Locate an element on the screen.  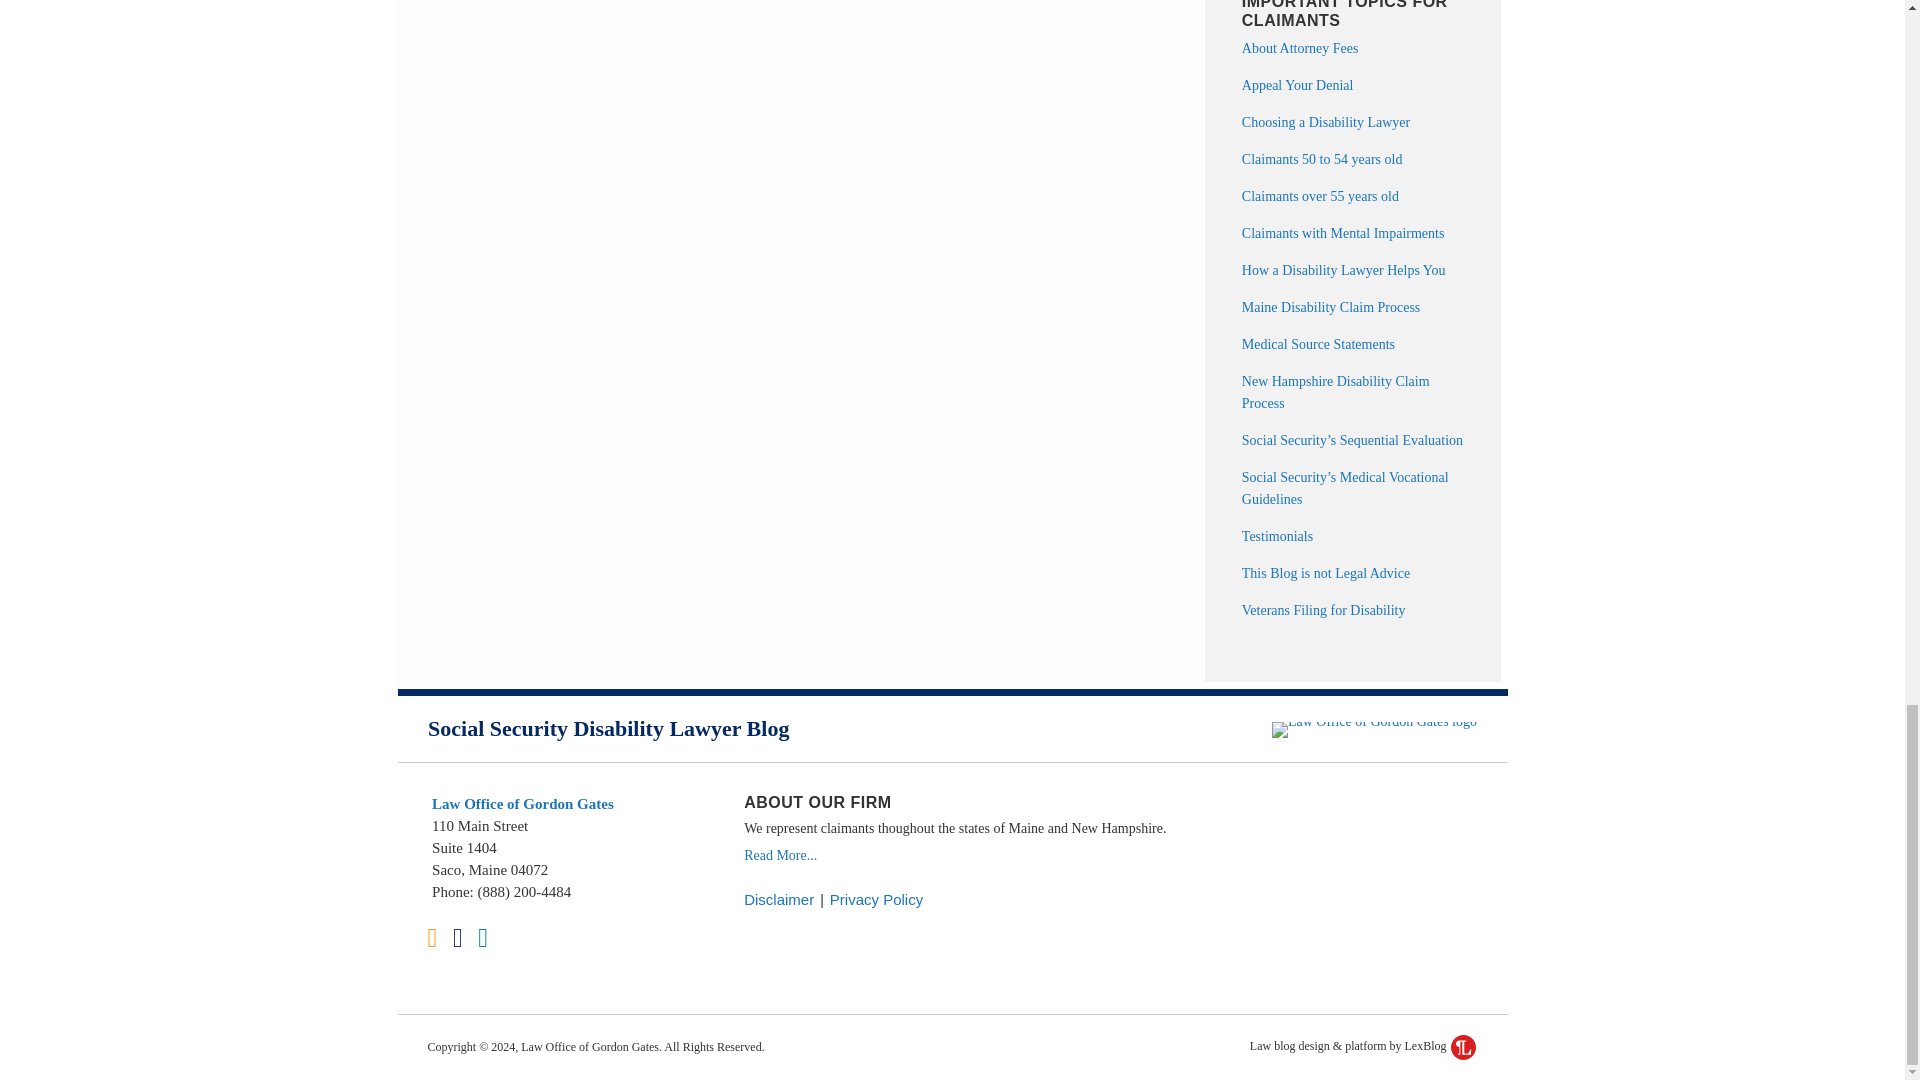
Choosing a Disability Lawyer is located at coordinates (1326, 122).